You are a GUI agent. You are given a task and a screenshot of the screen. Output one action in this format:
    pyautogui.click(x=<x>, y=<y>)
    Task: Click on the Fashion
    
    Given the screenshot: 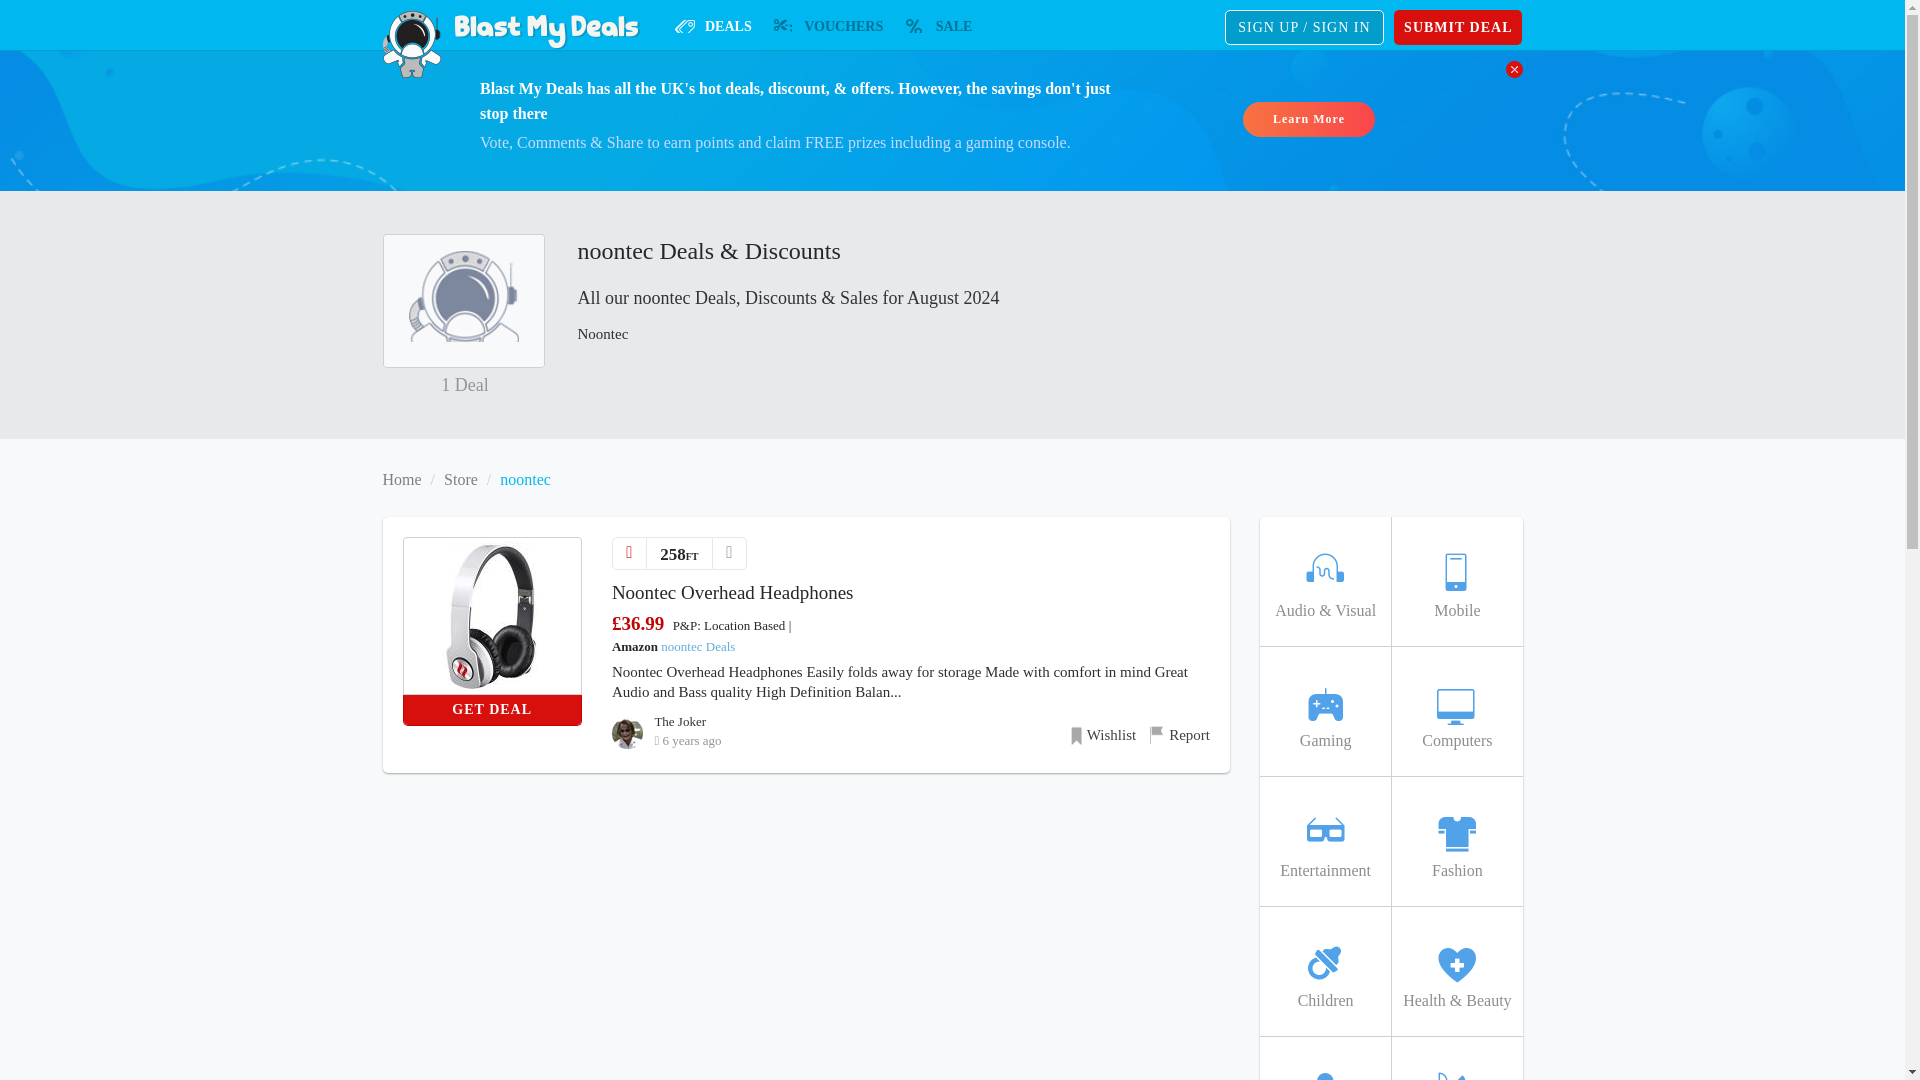 What is the action you would take?
    pyautogui.click(x=1456, y=842)
    